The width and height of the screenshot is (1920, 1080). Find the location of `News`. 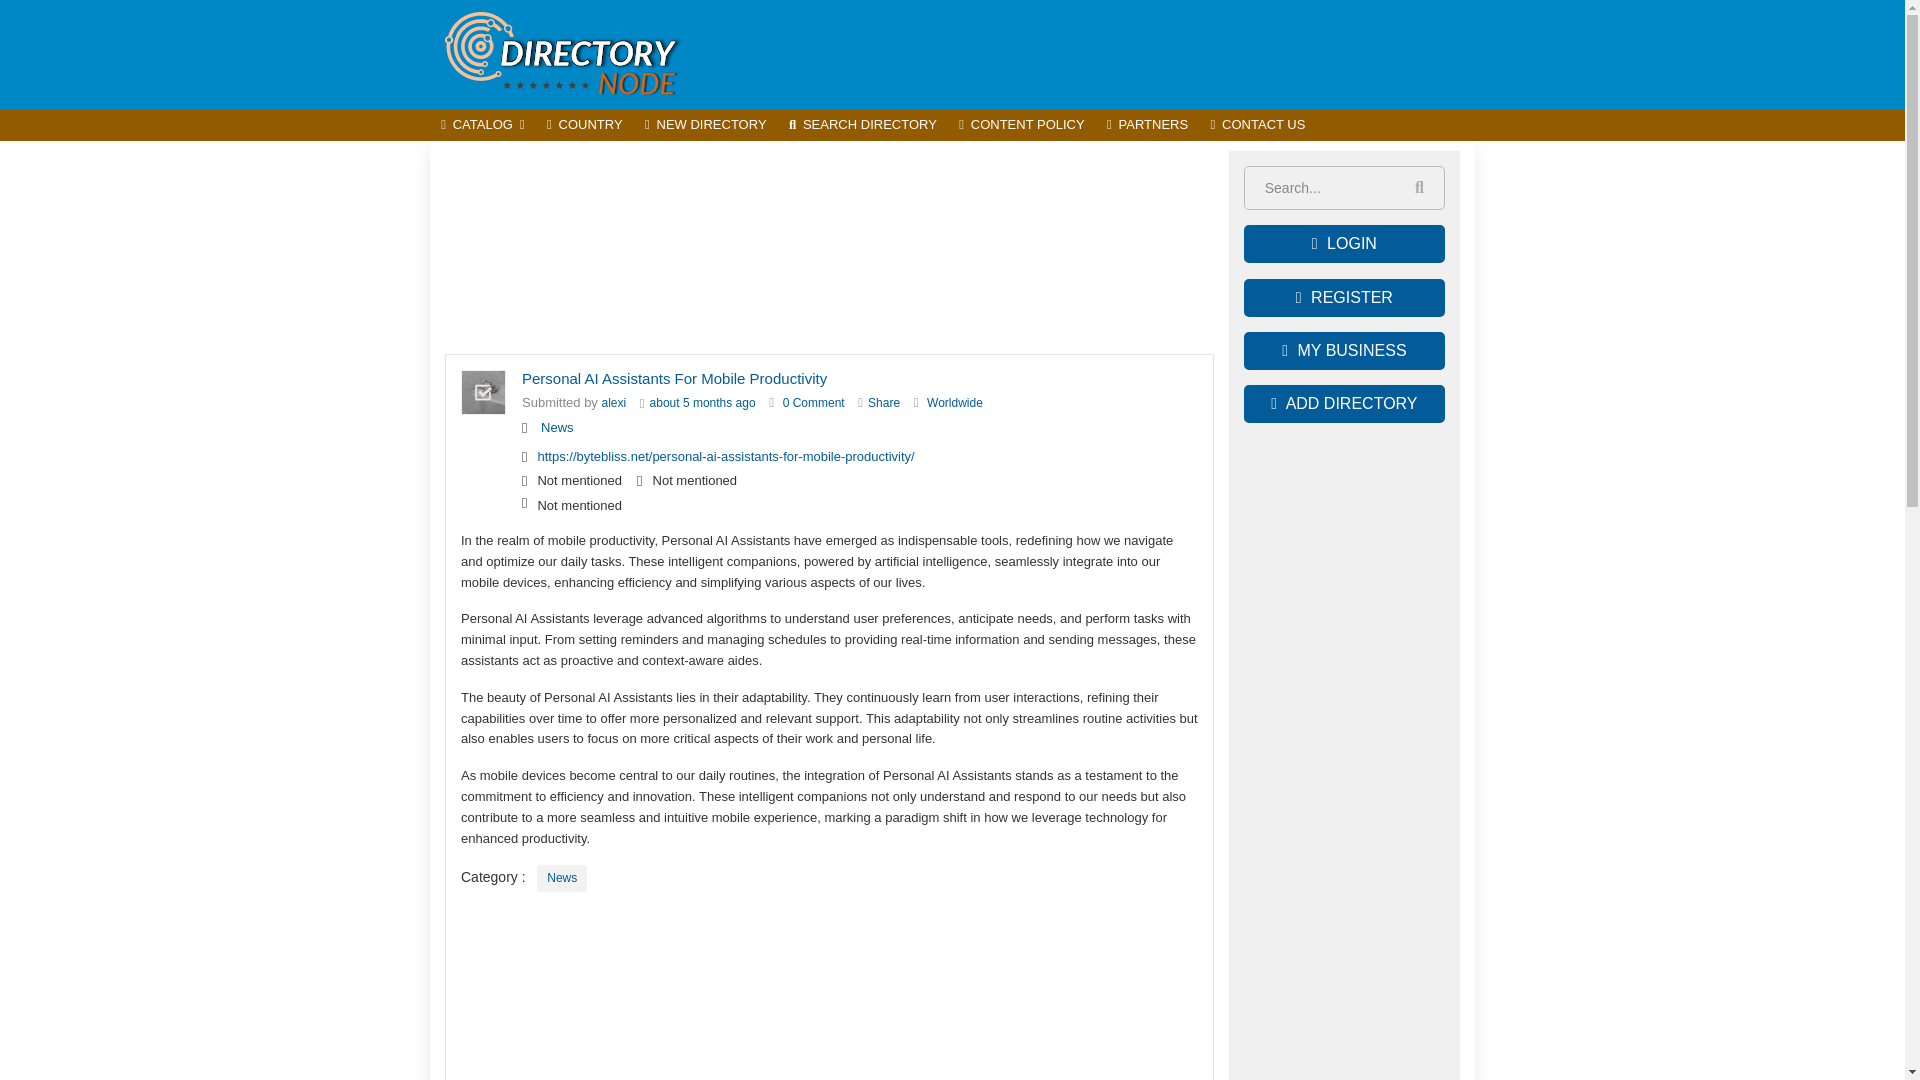

News is located at coordinates (562, 878).